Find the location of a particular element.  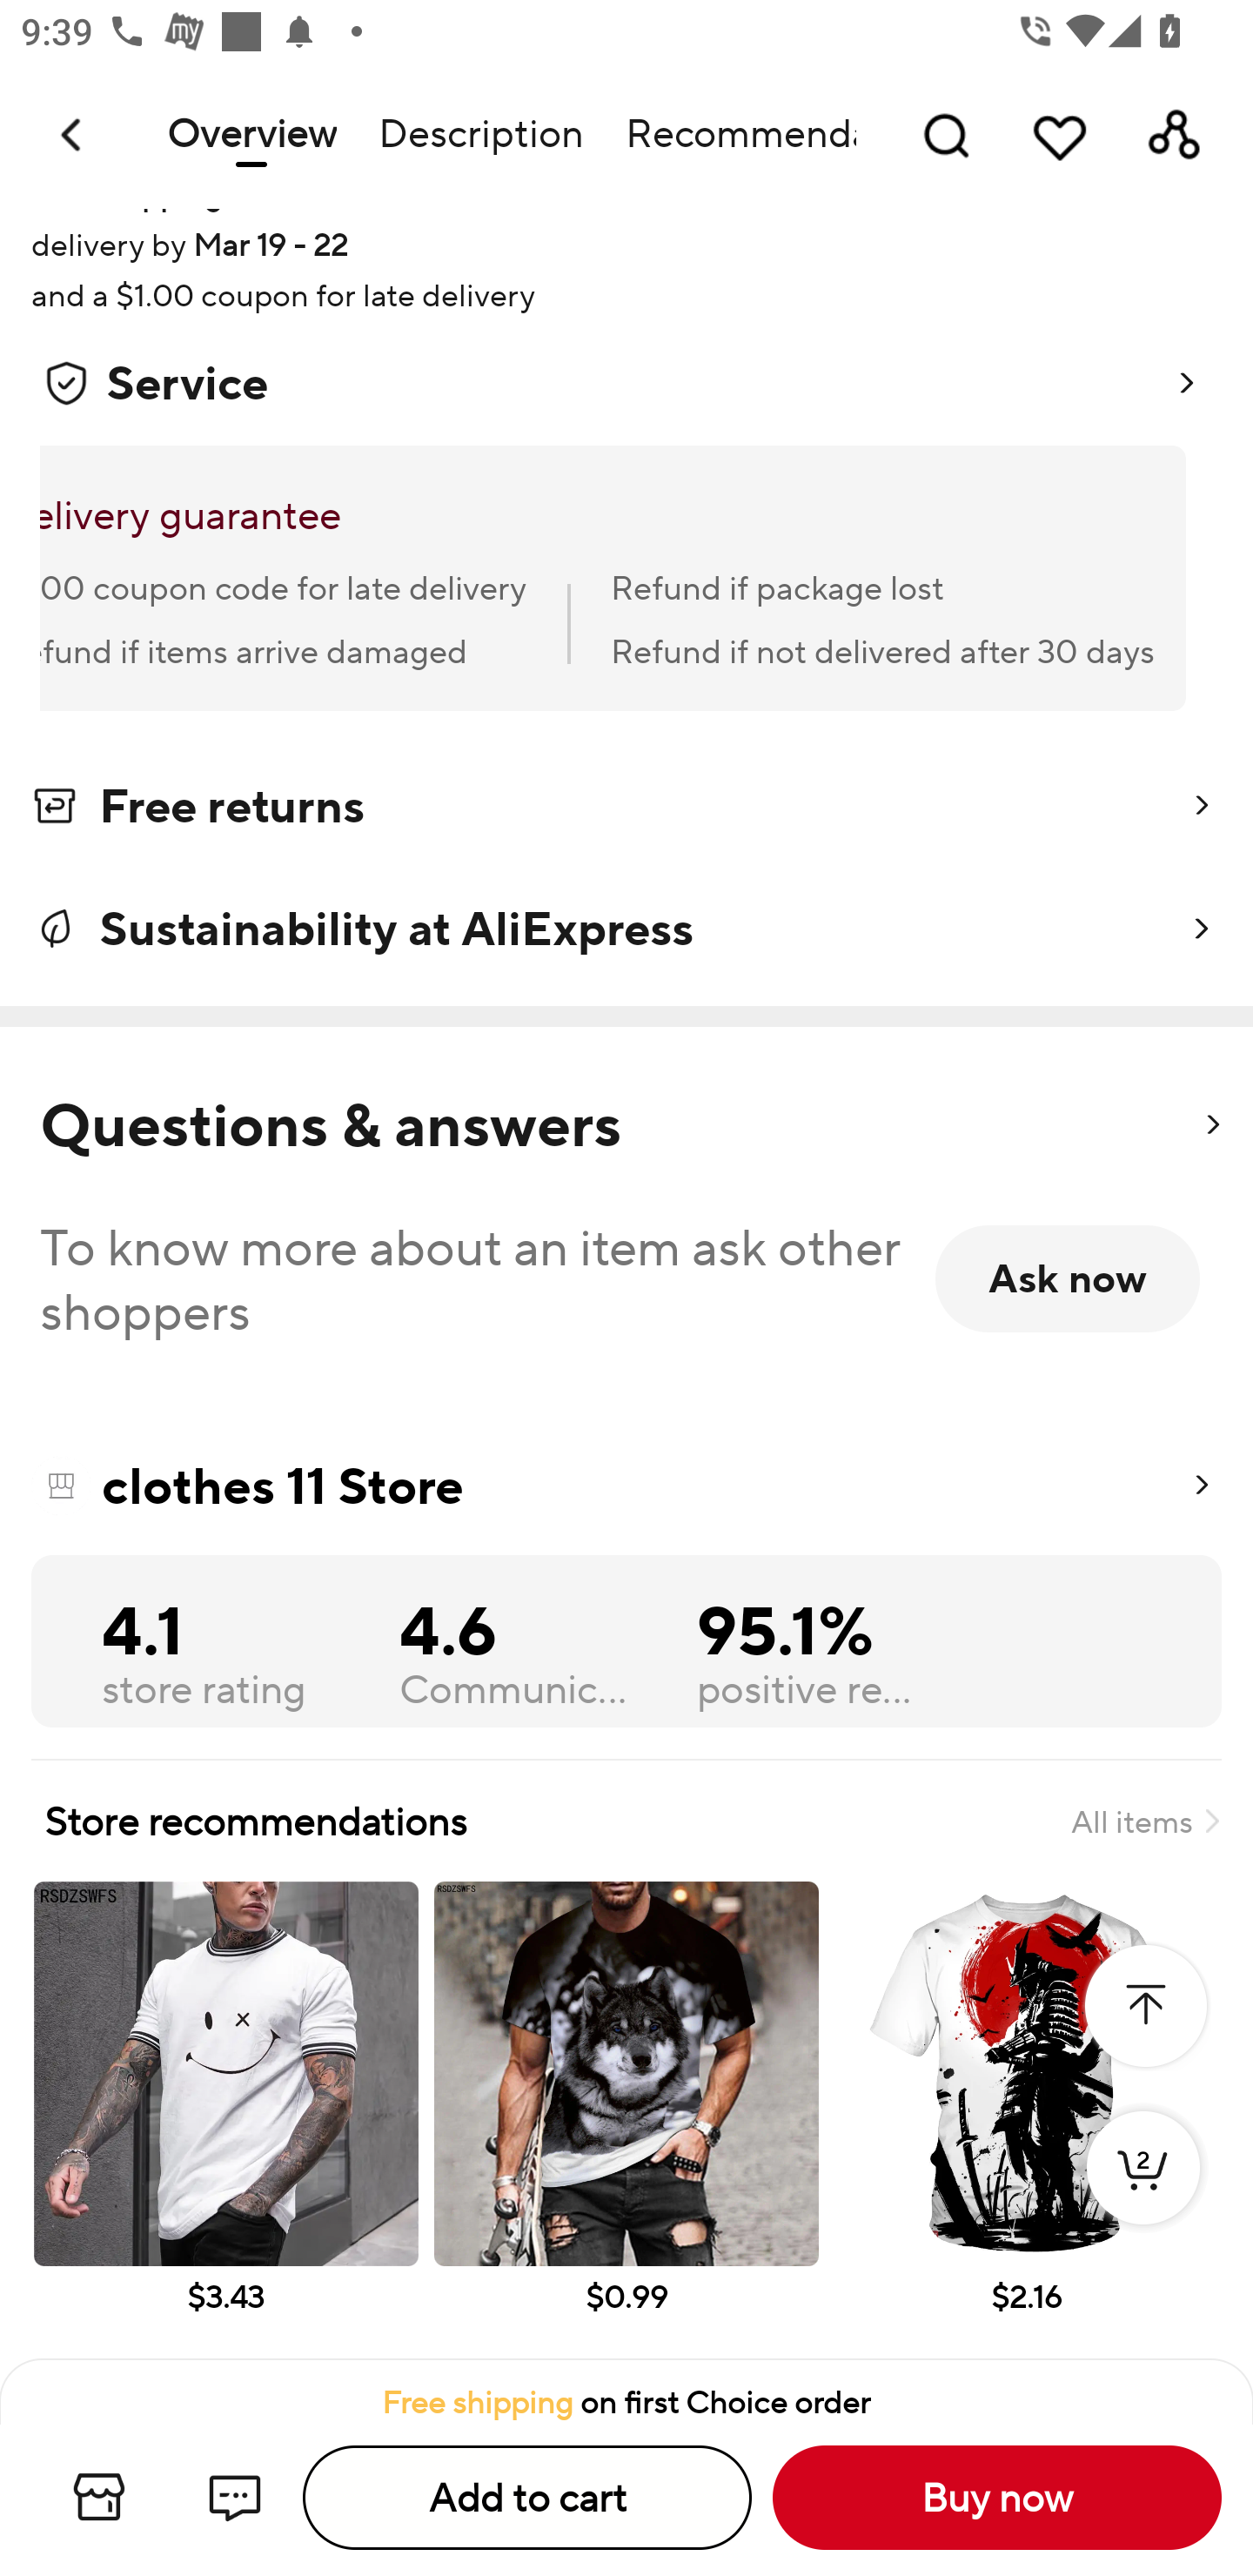

2 is located at coordinates (1143, 2198).